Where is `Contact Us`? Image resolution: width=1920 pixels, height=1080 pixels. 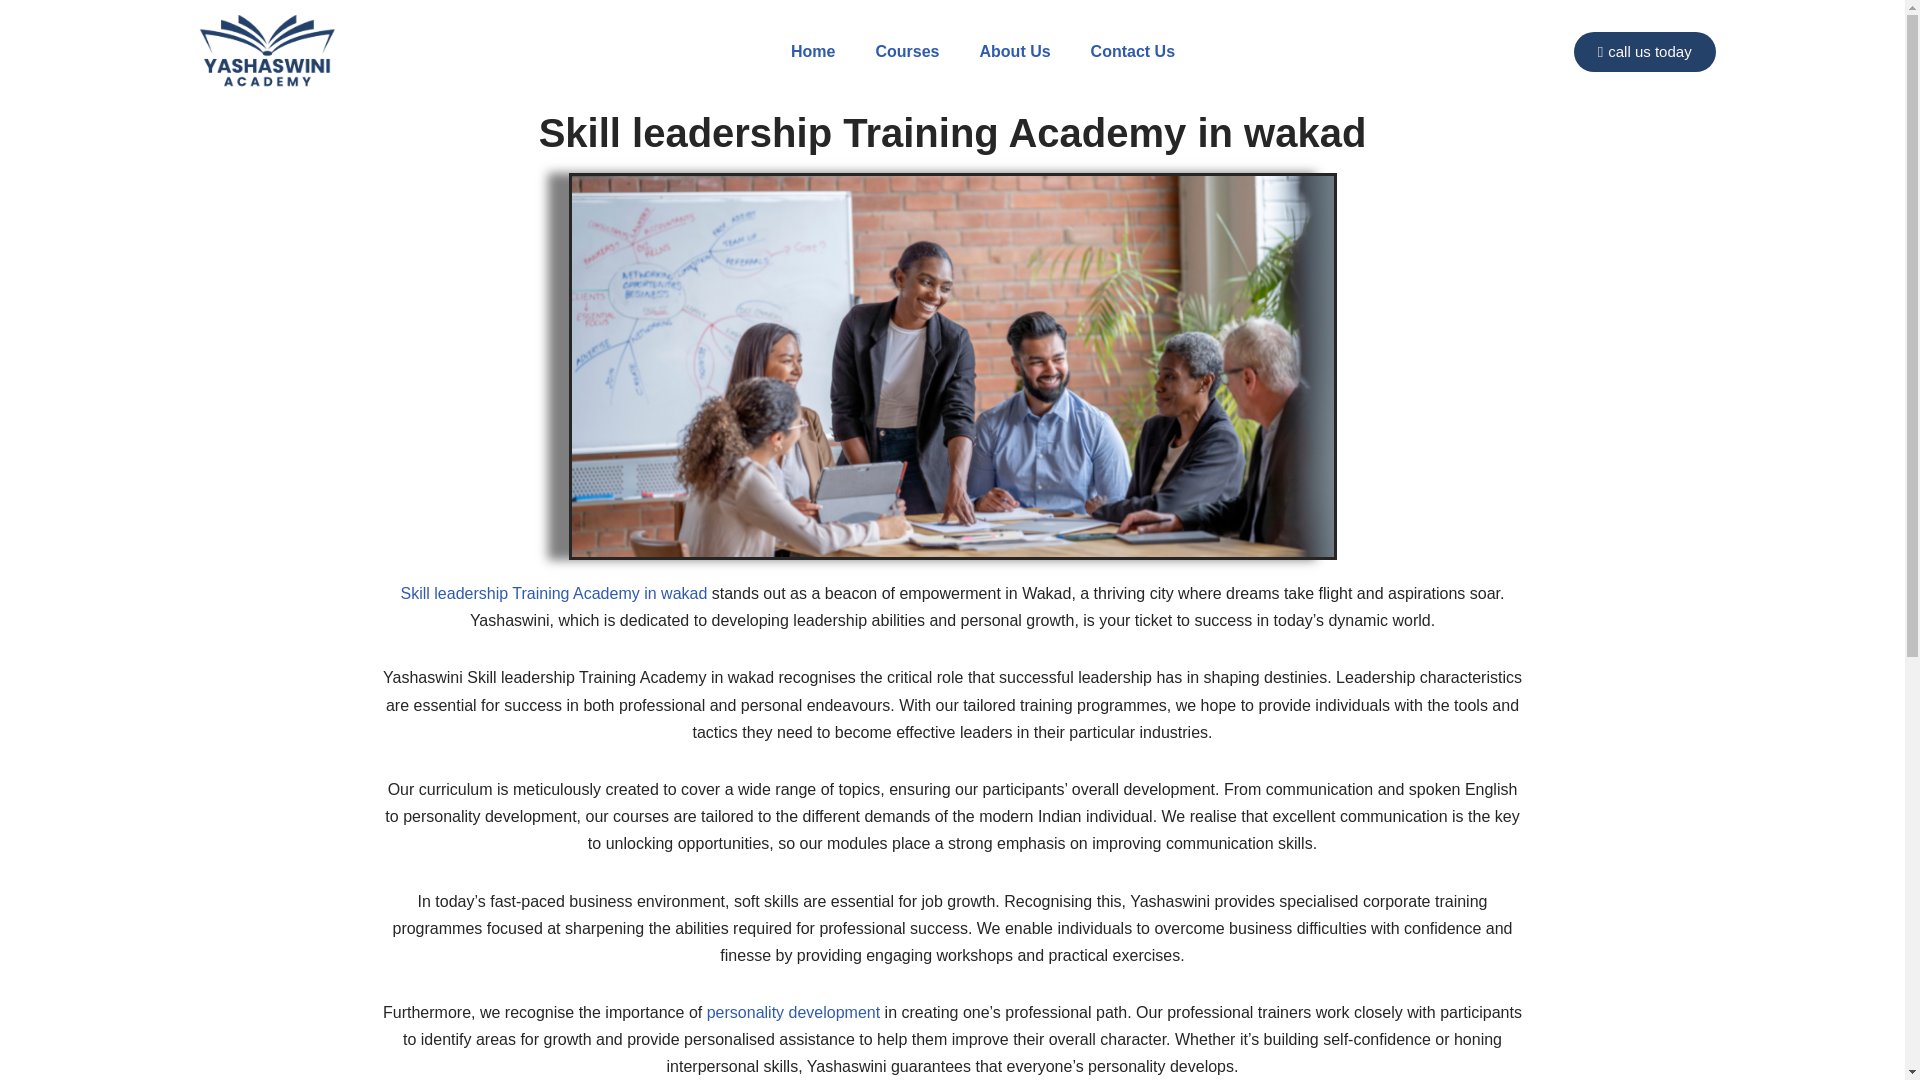
Contact Us is located at coordinates (1132, 51).